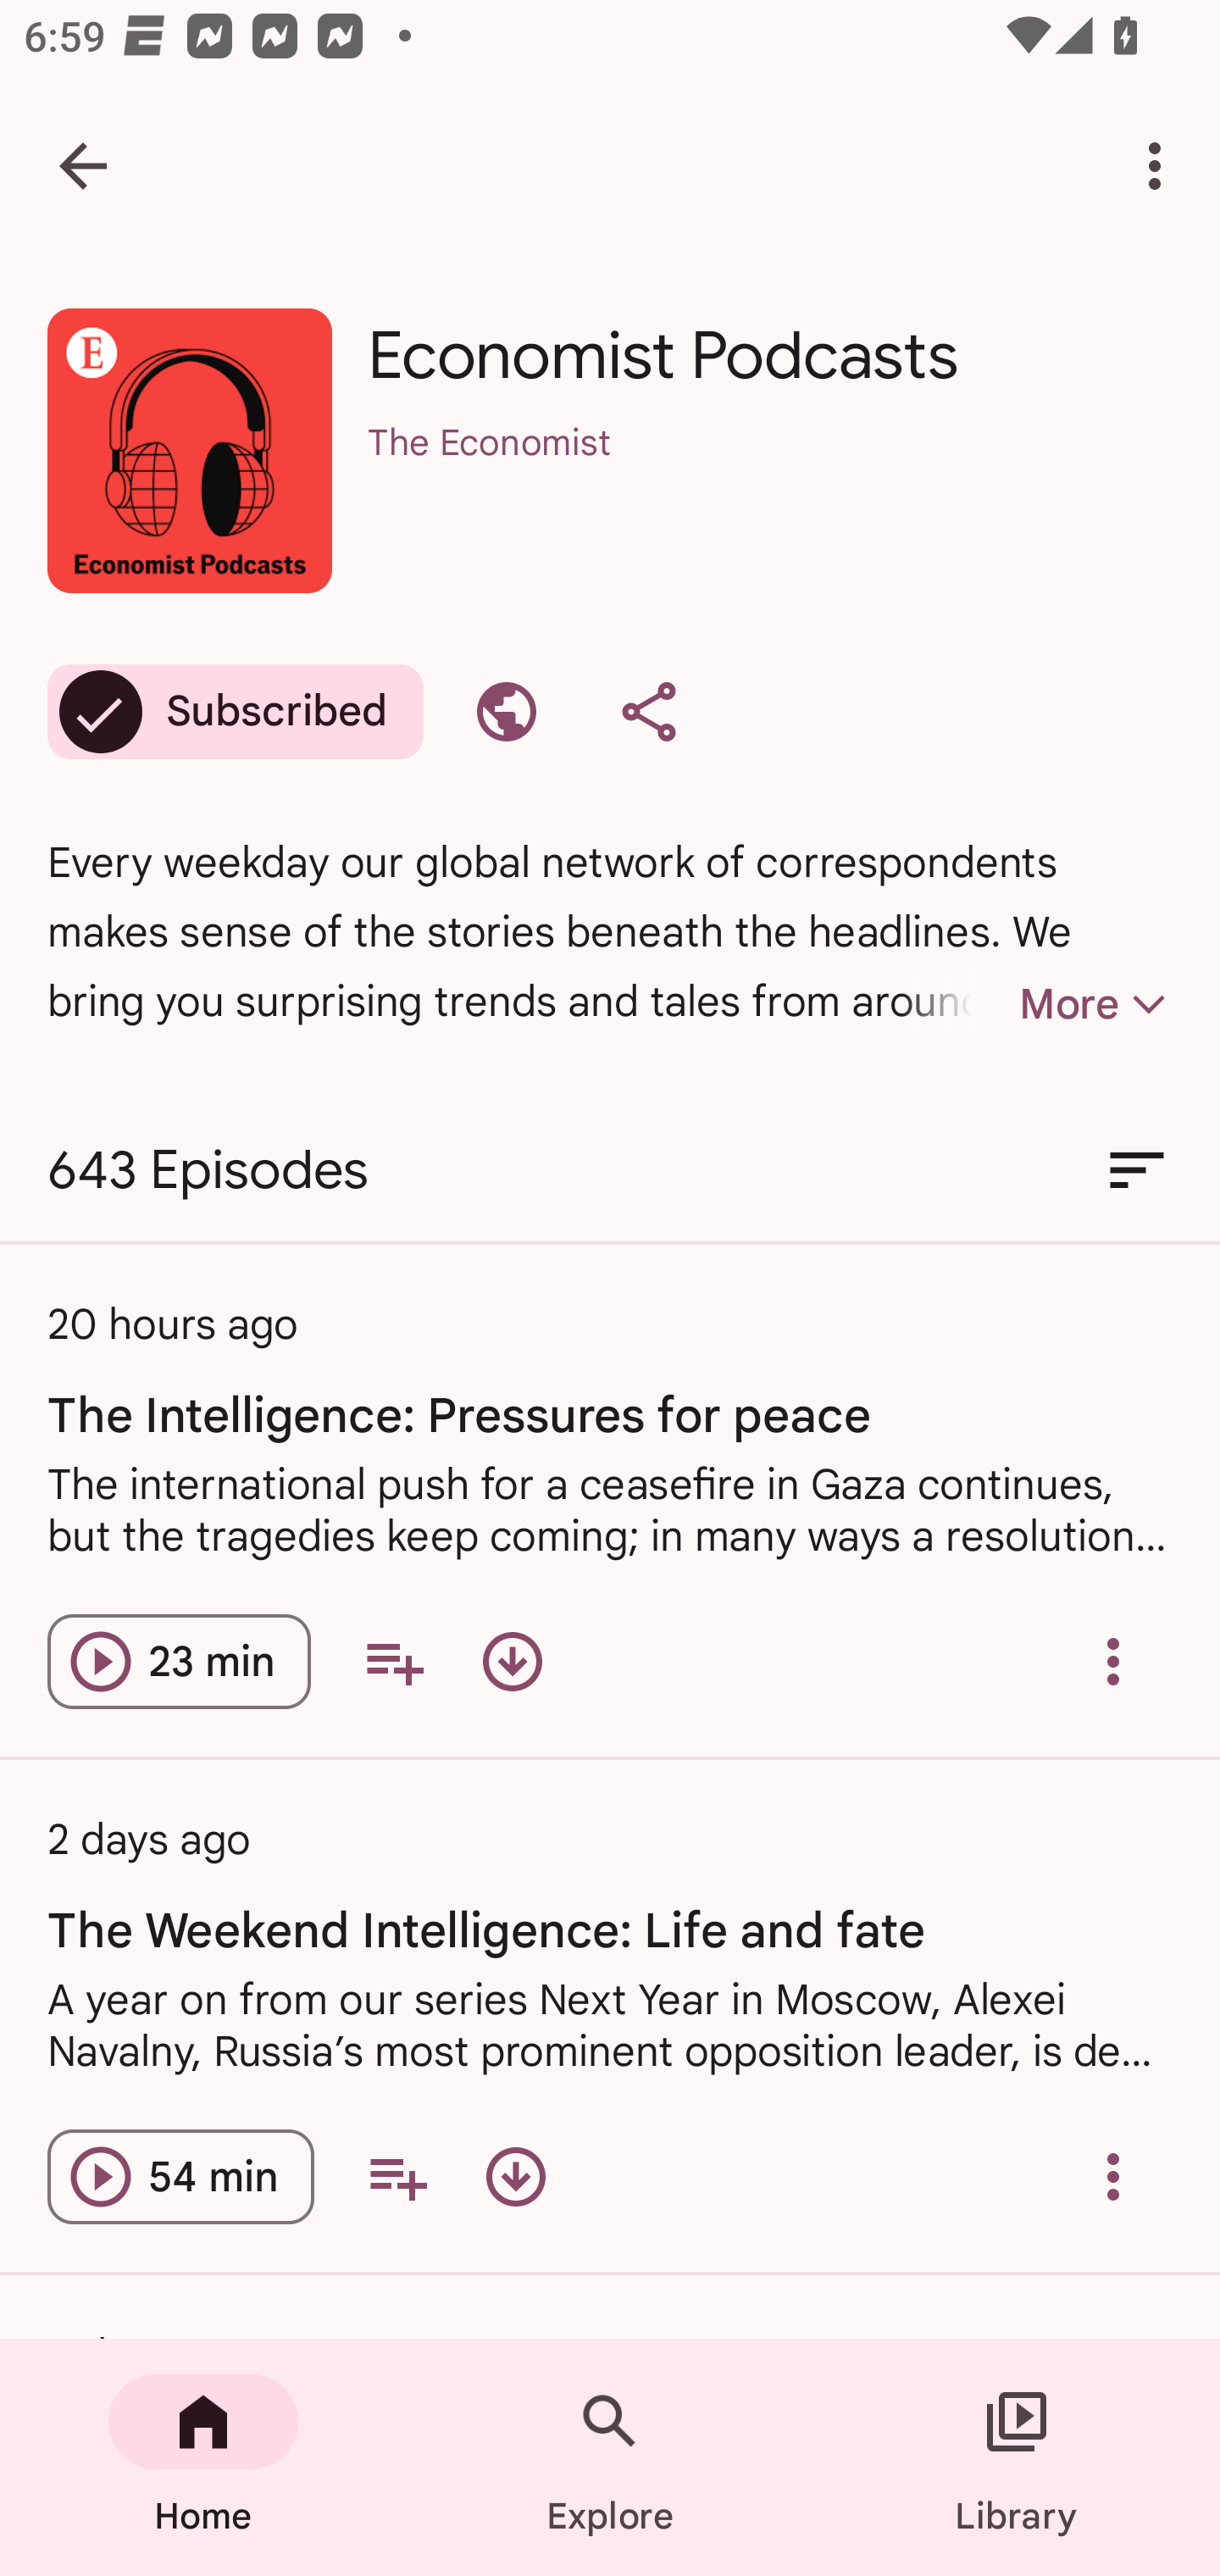  I want to click on The Economist, so click(769, 485).